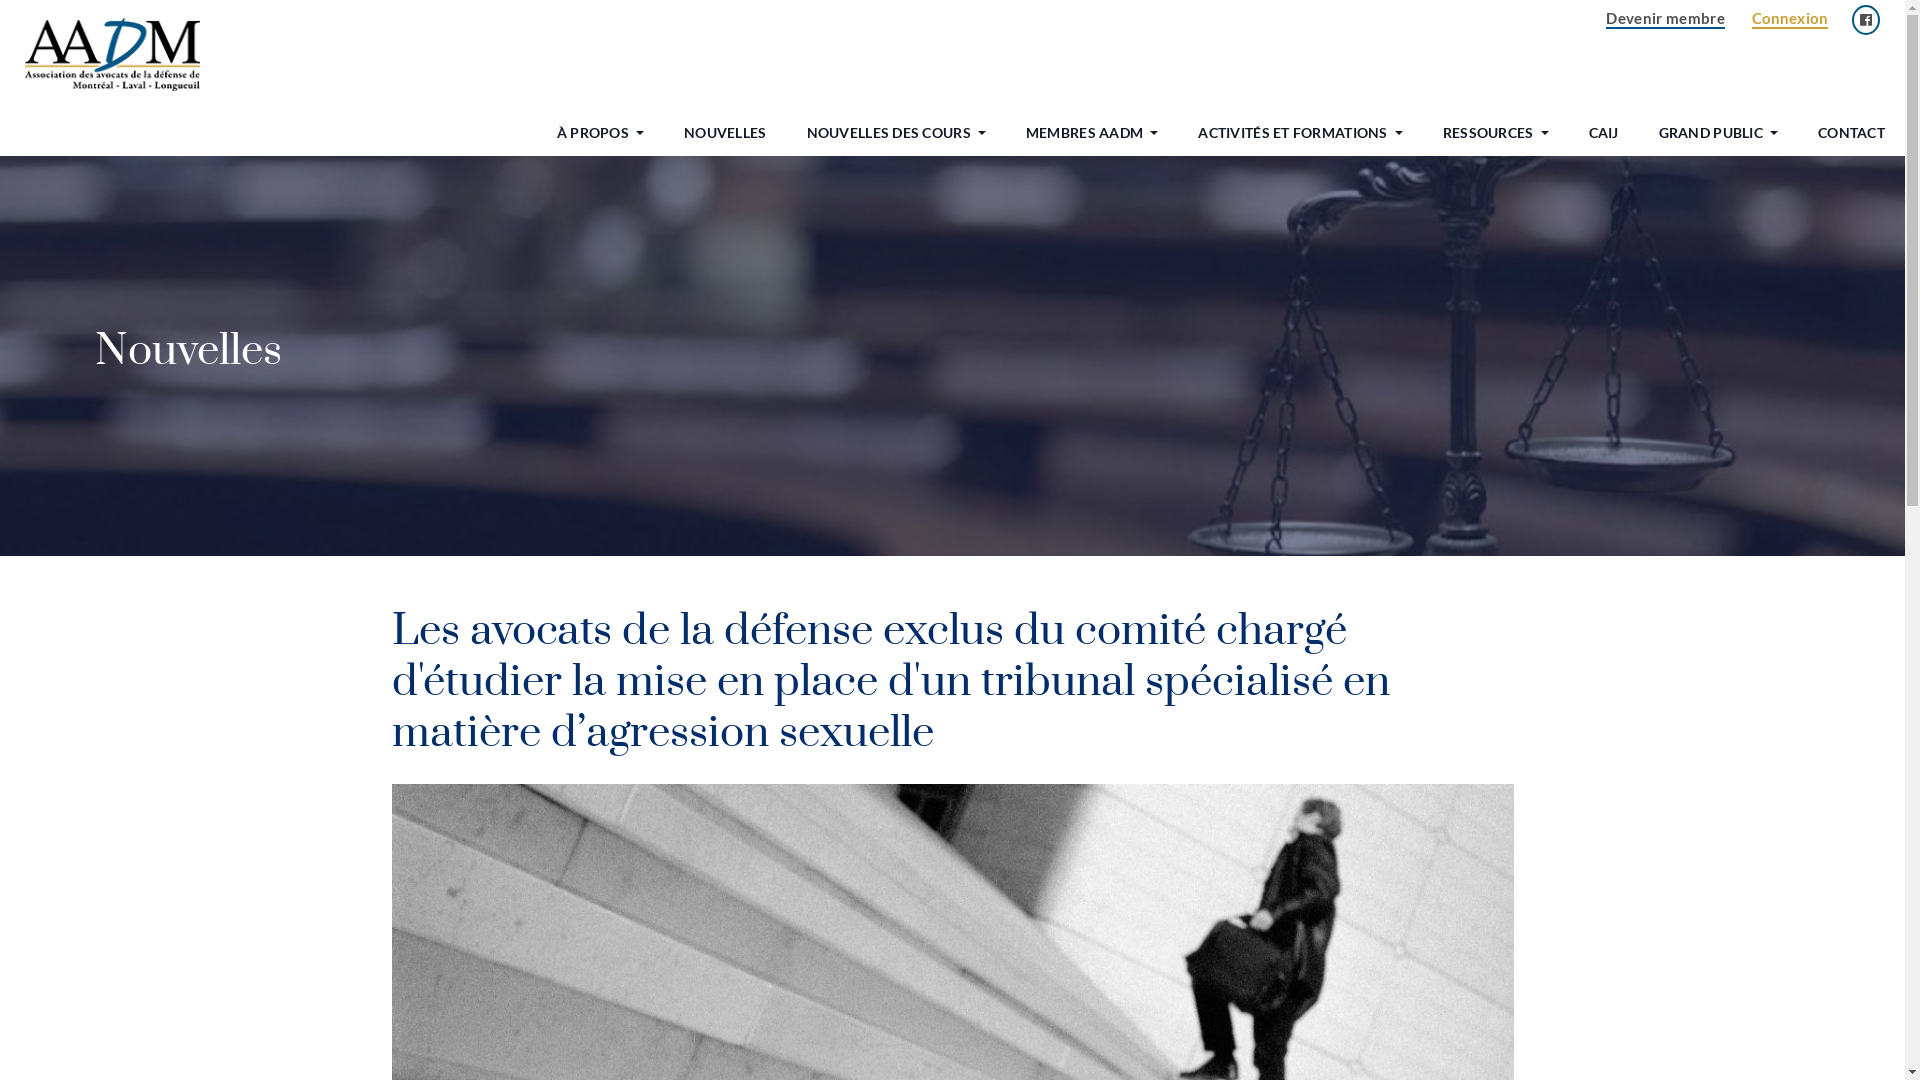 The width and height of the screenshot is (1920, 1080). I want to click on Connexion, so click(1790, 18).